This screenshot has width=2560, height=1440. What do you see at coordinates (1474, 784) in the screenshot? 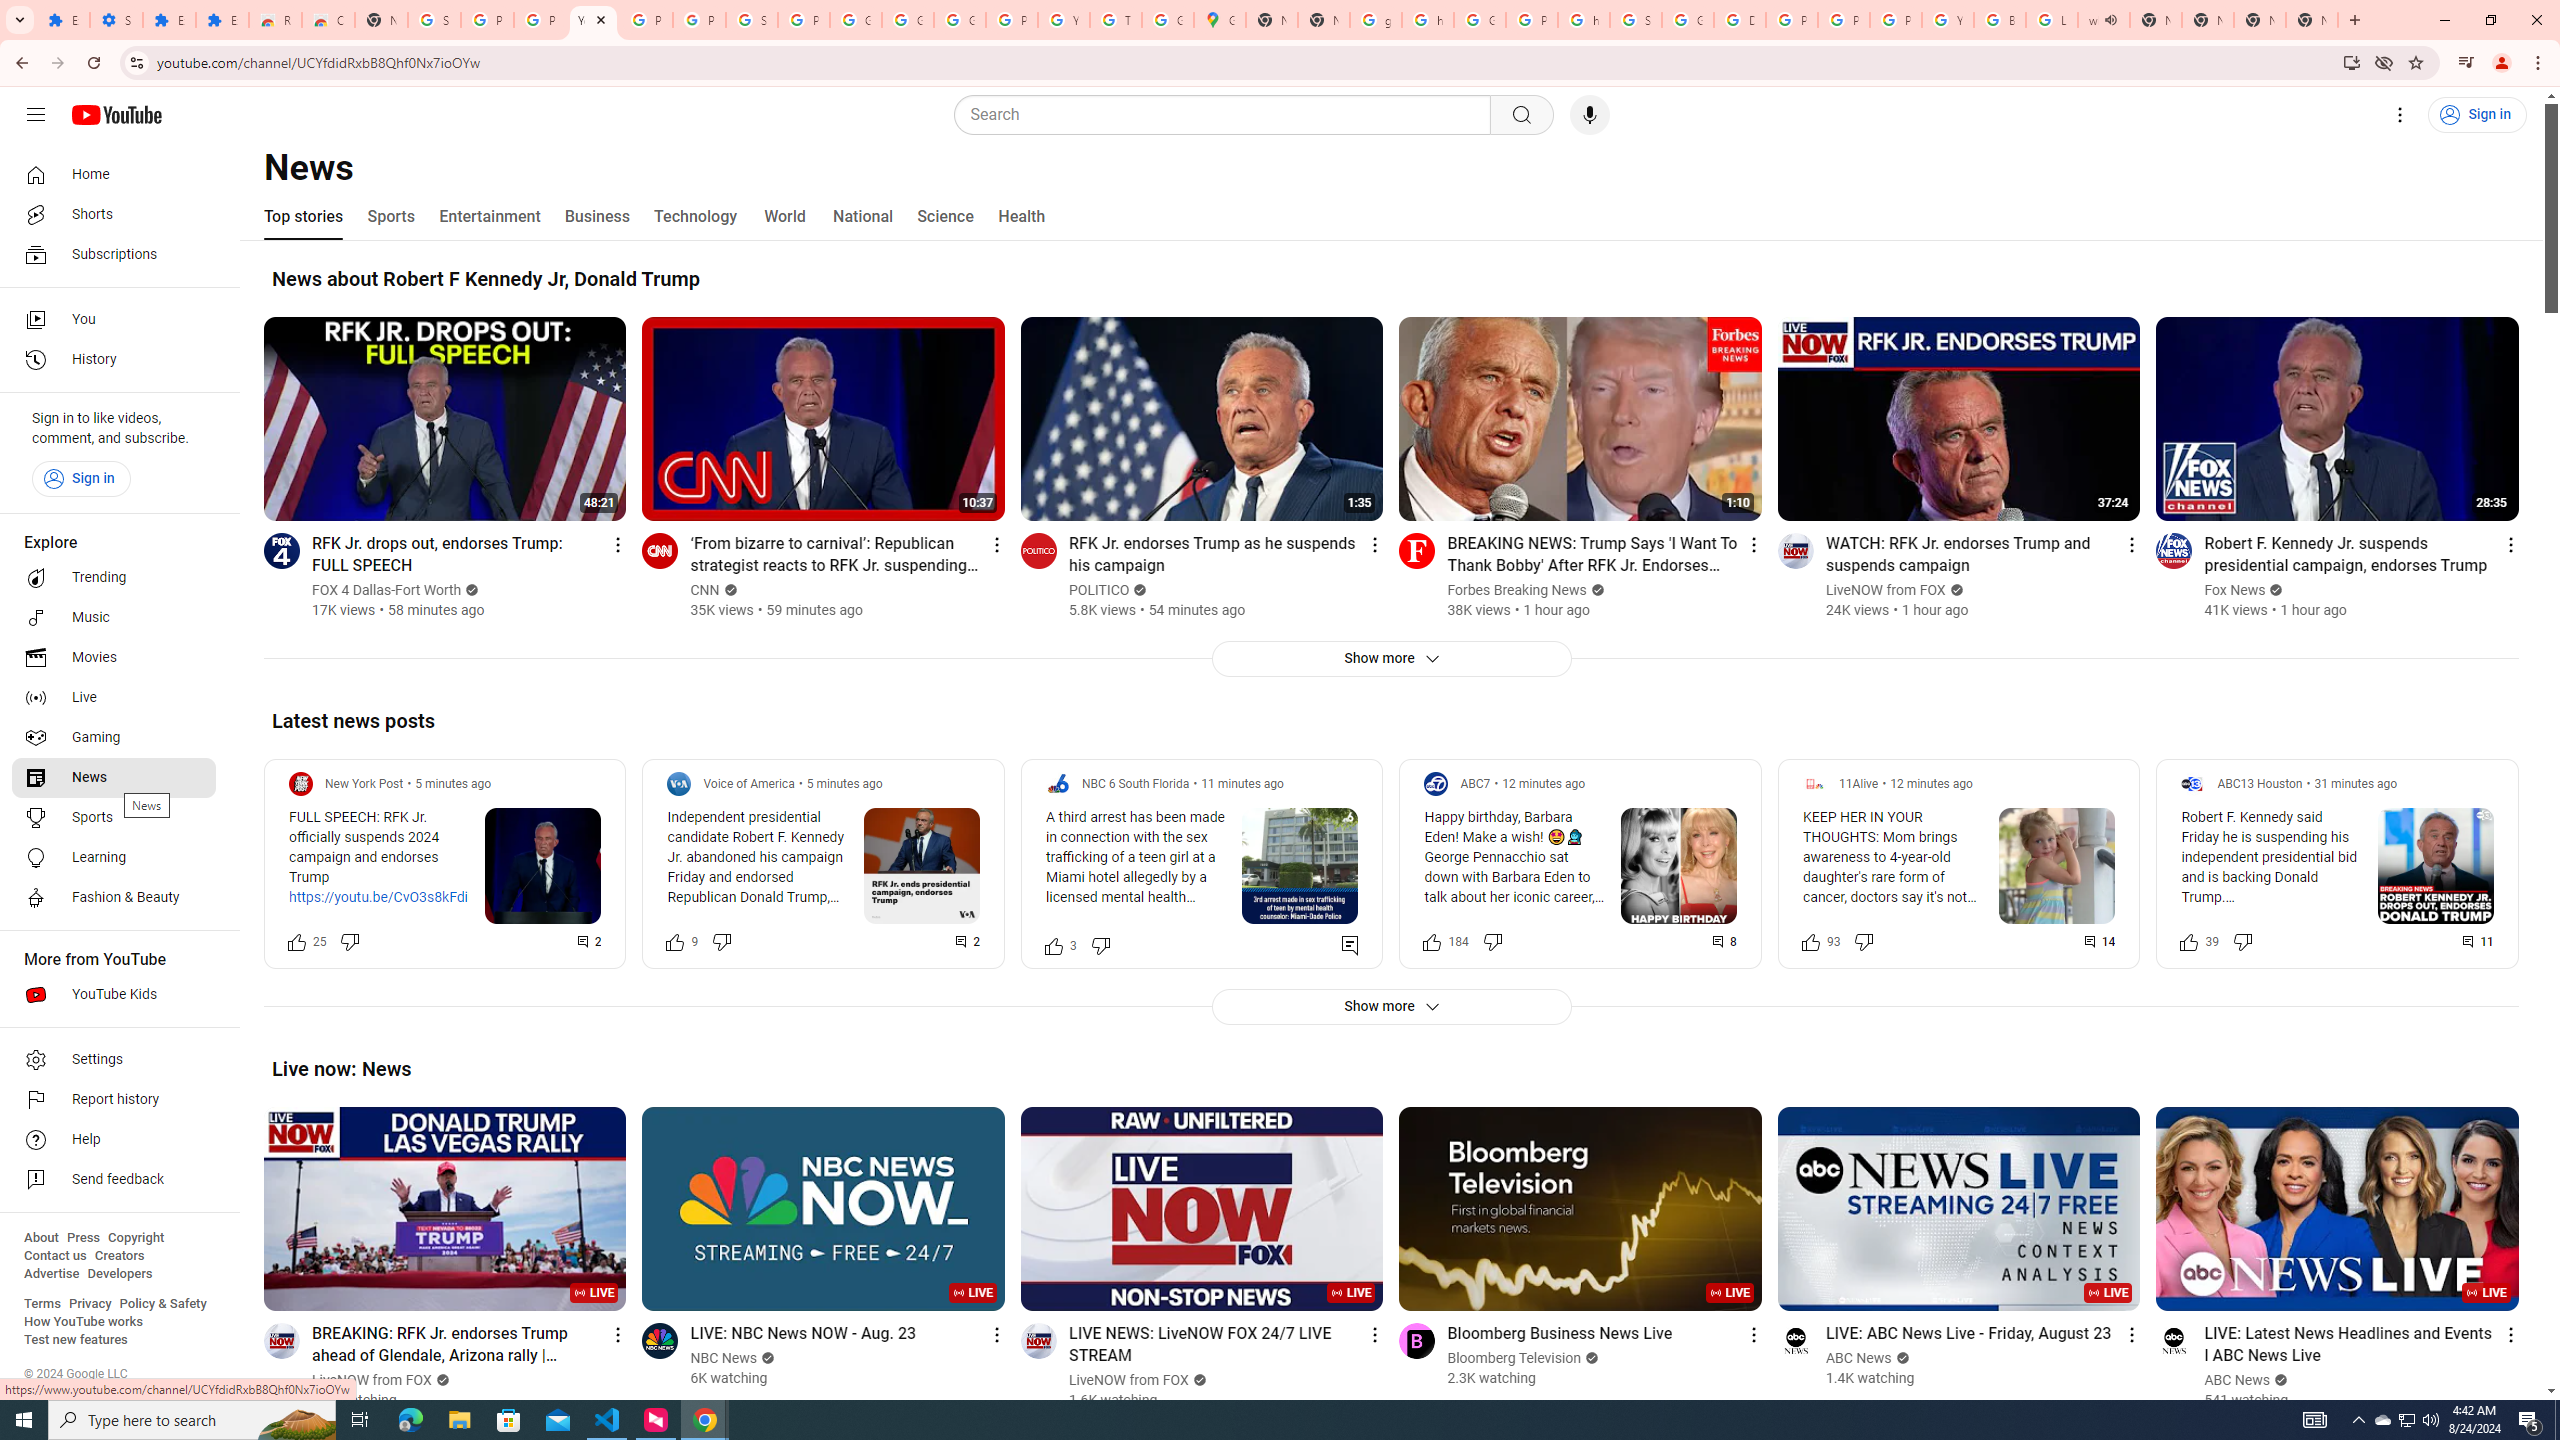
I see `ABC7` at bounding box center [1474, 784].